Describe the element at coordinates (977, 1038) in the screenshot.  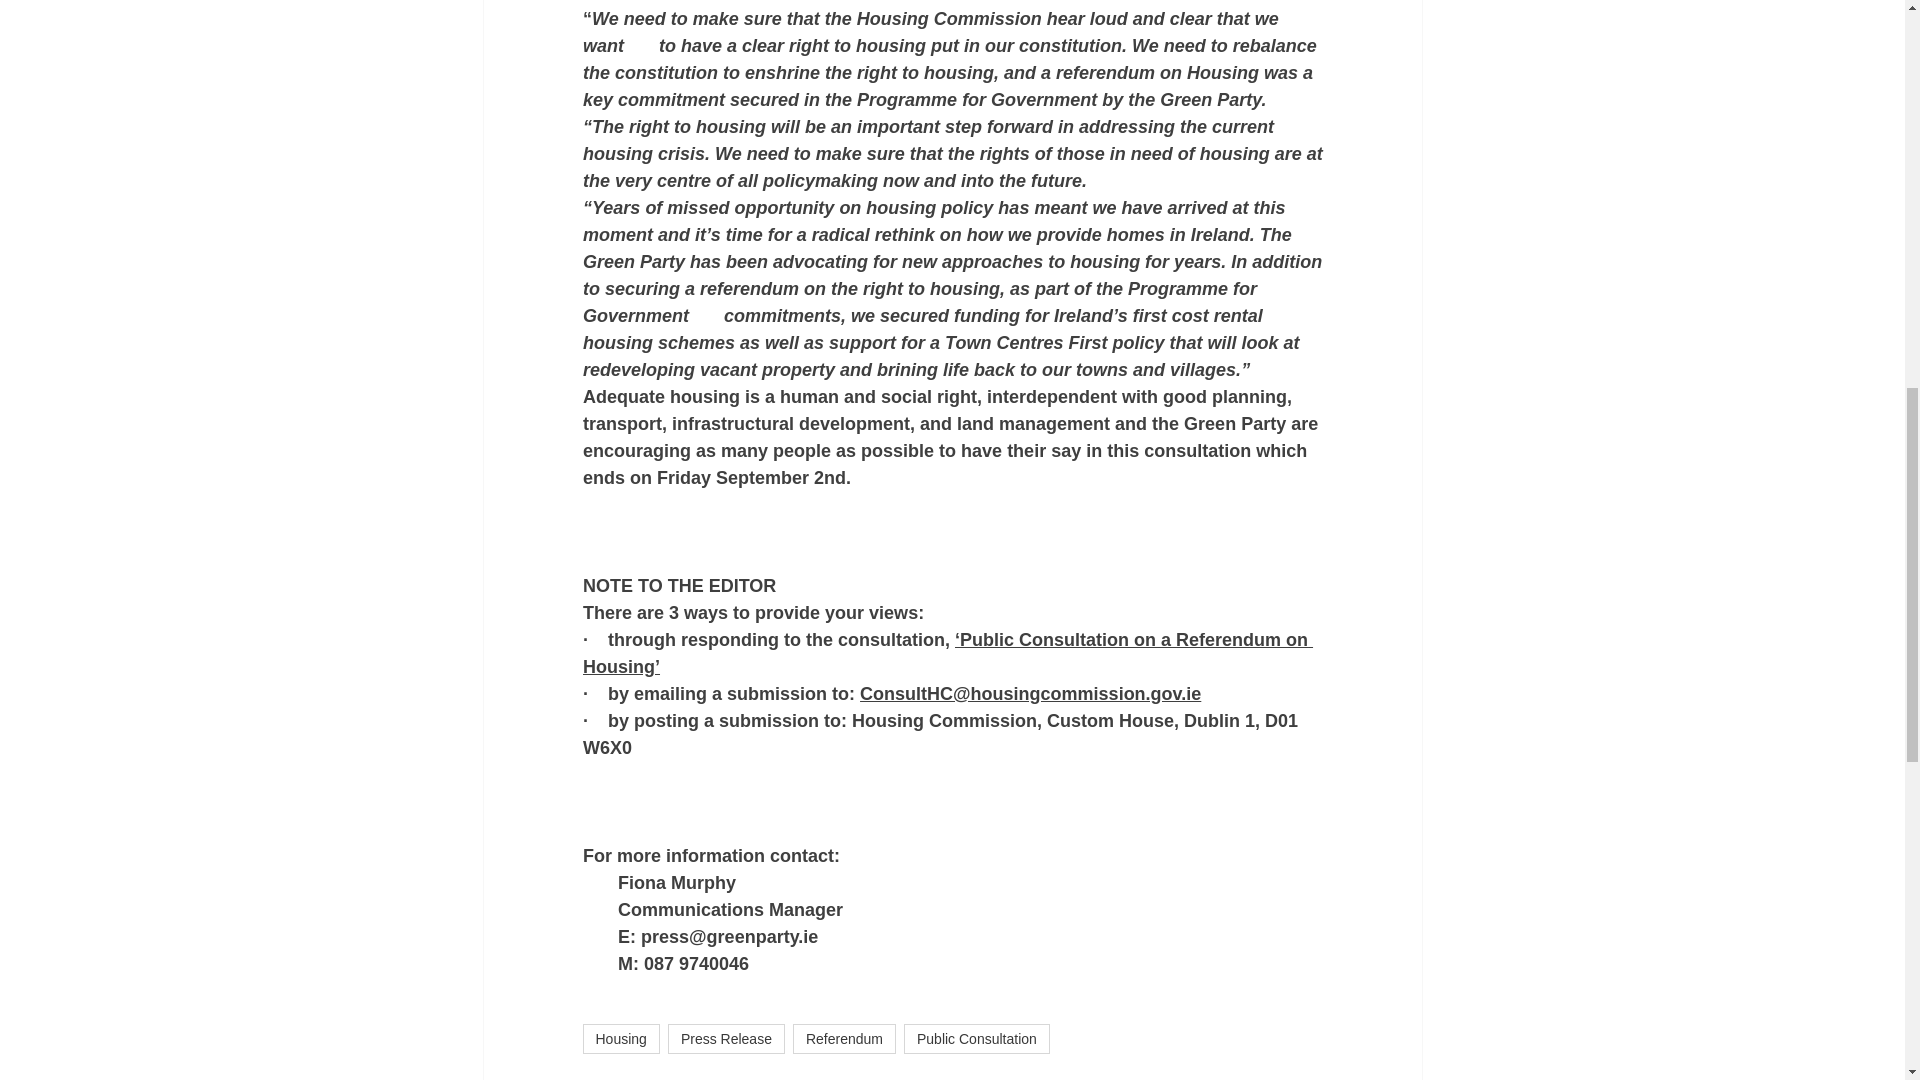
I see `Public Consultation` at that location.